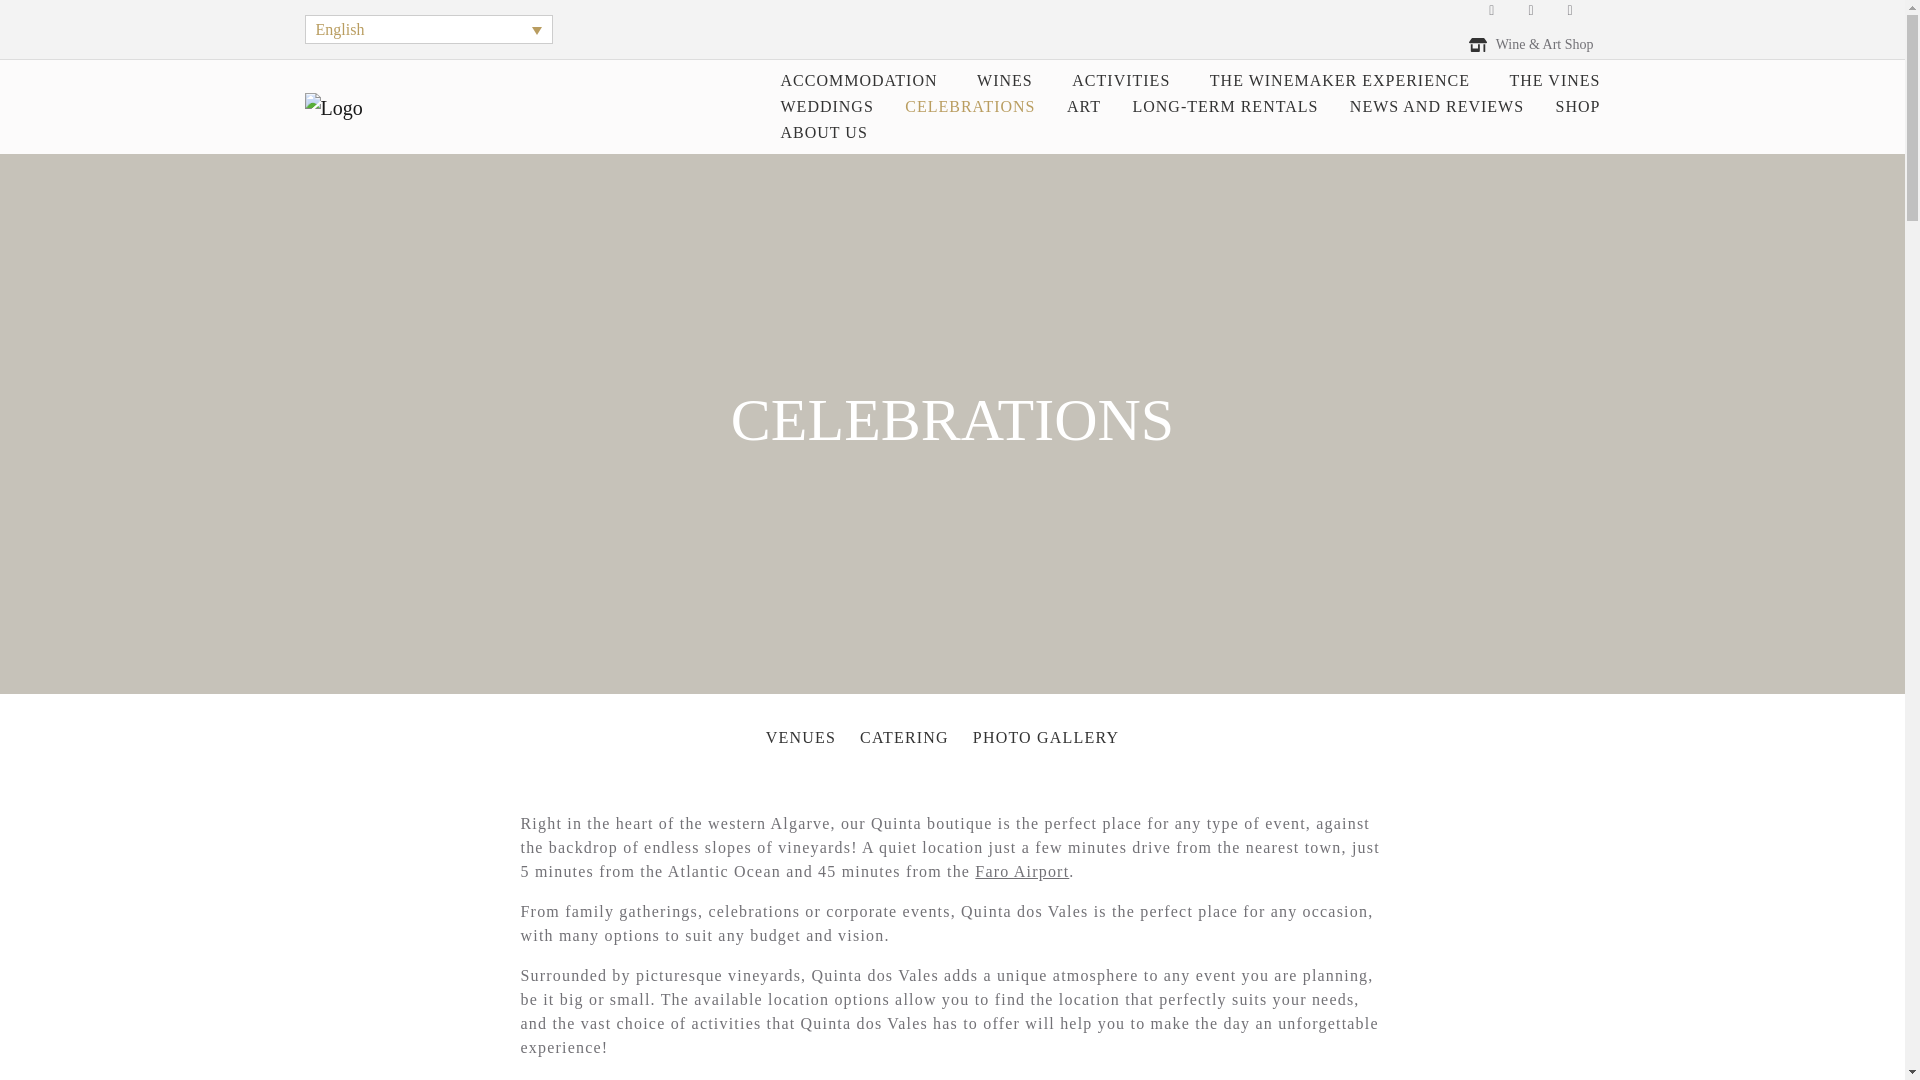  Describe the element at coordinates (989, 80) in the screenshot. I see `WINES` at that location.